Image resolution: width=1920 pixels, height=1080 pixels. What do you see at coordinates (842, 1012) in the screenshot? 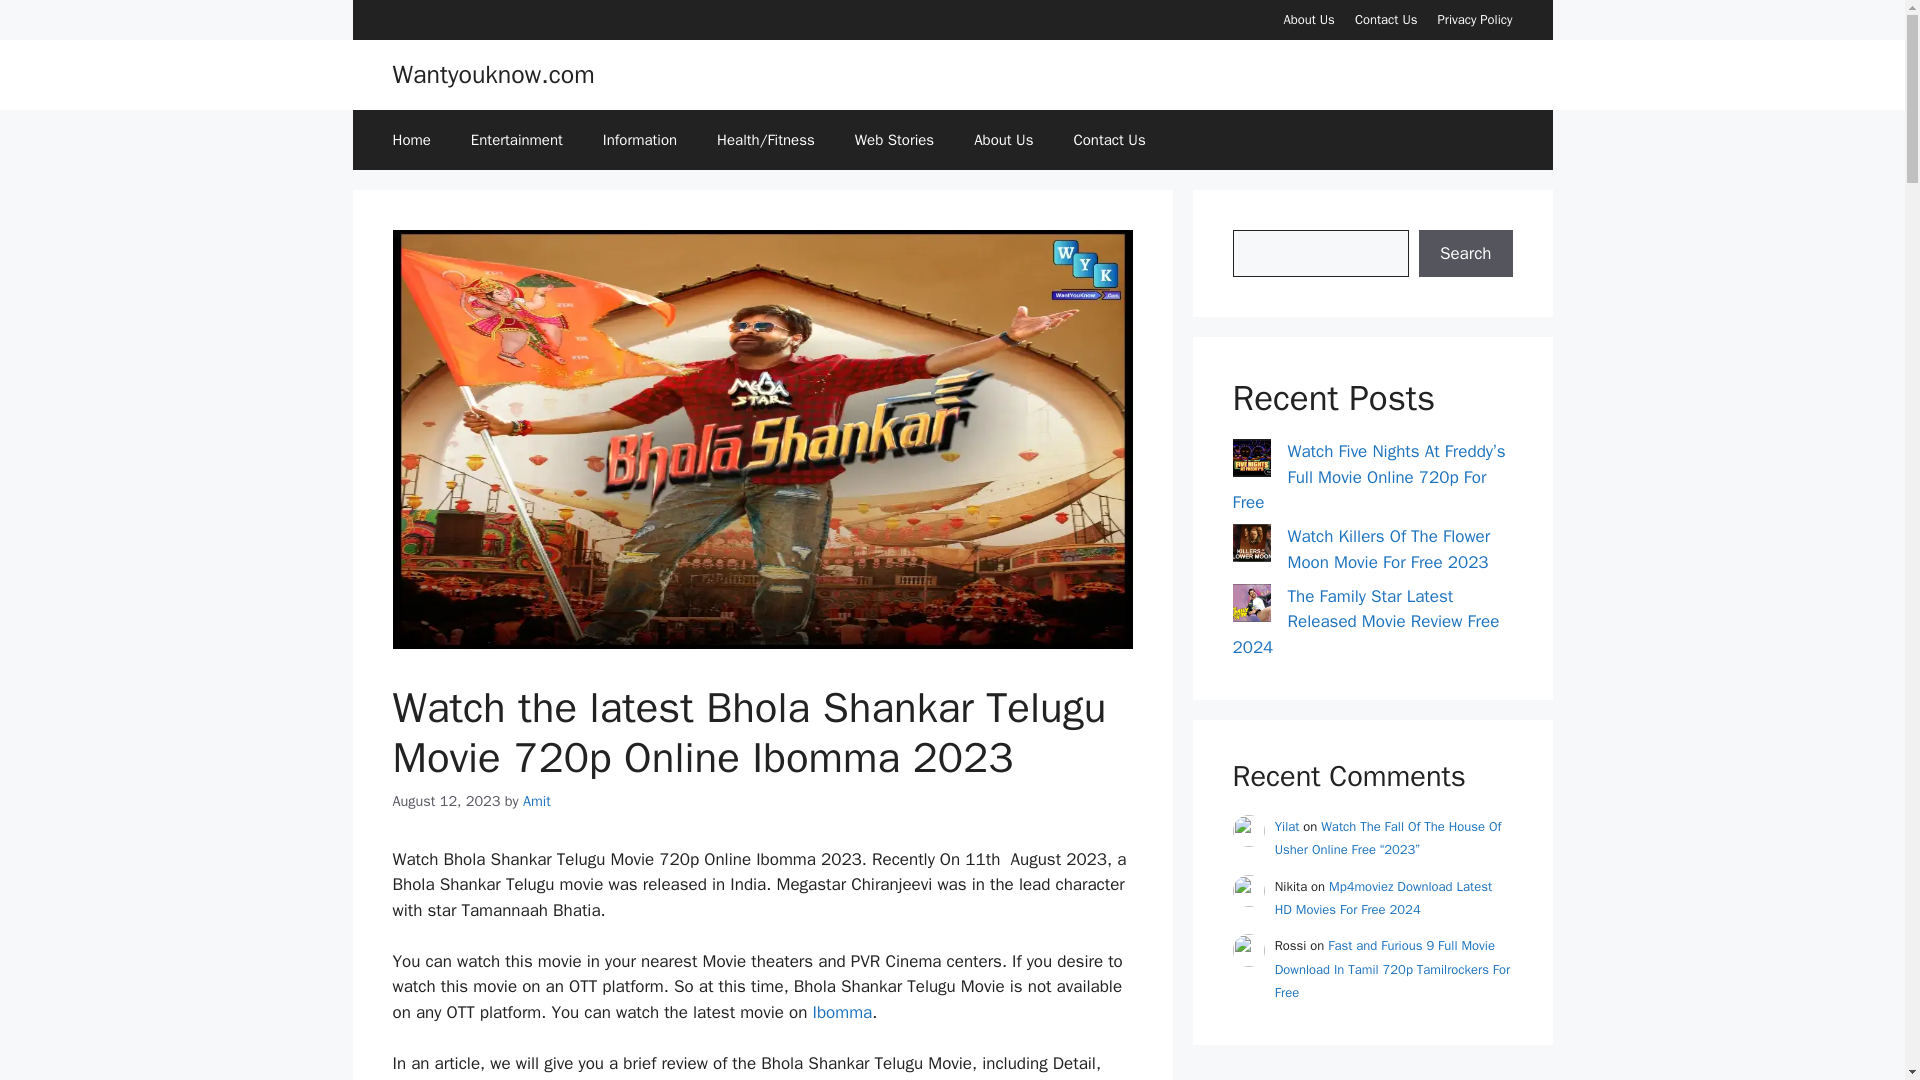
I see `Ibomma` at bounding box center [842, 1012].